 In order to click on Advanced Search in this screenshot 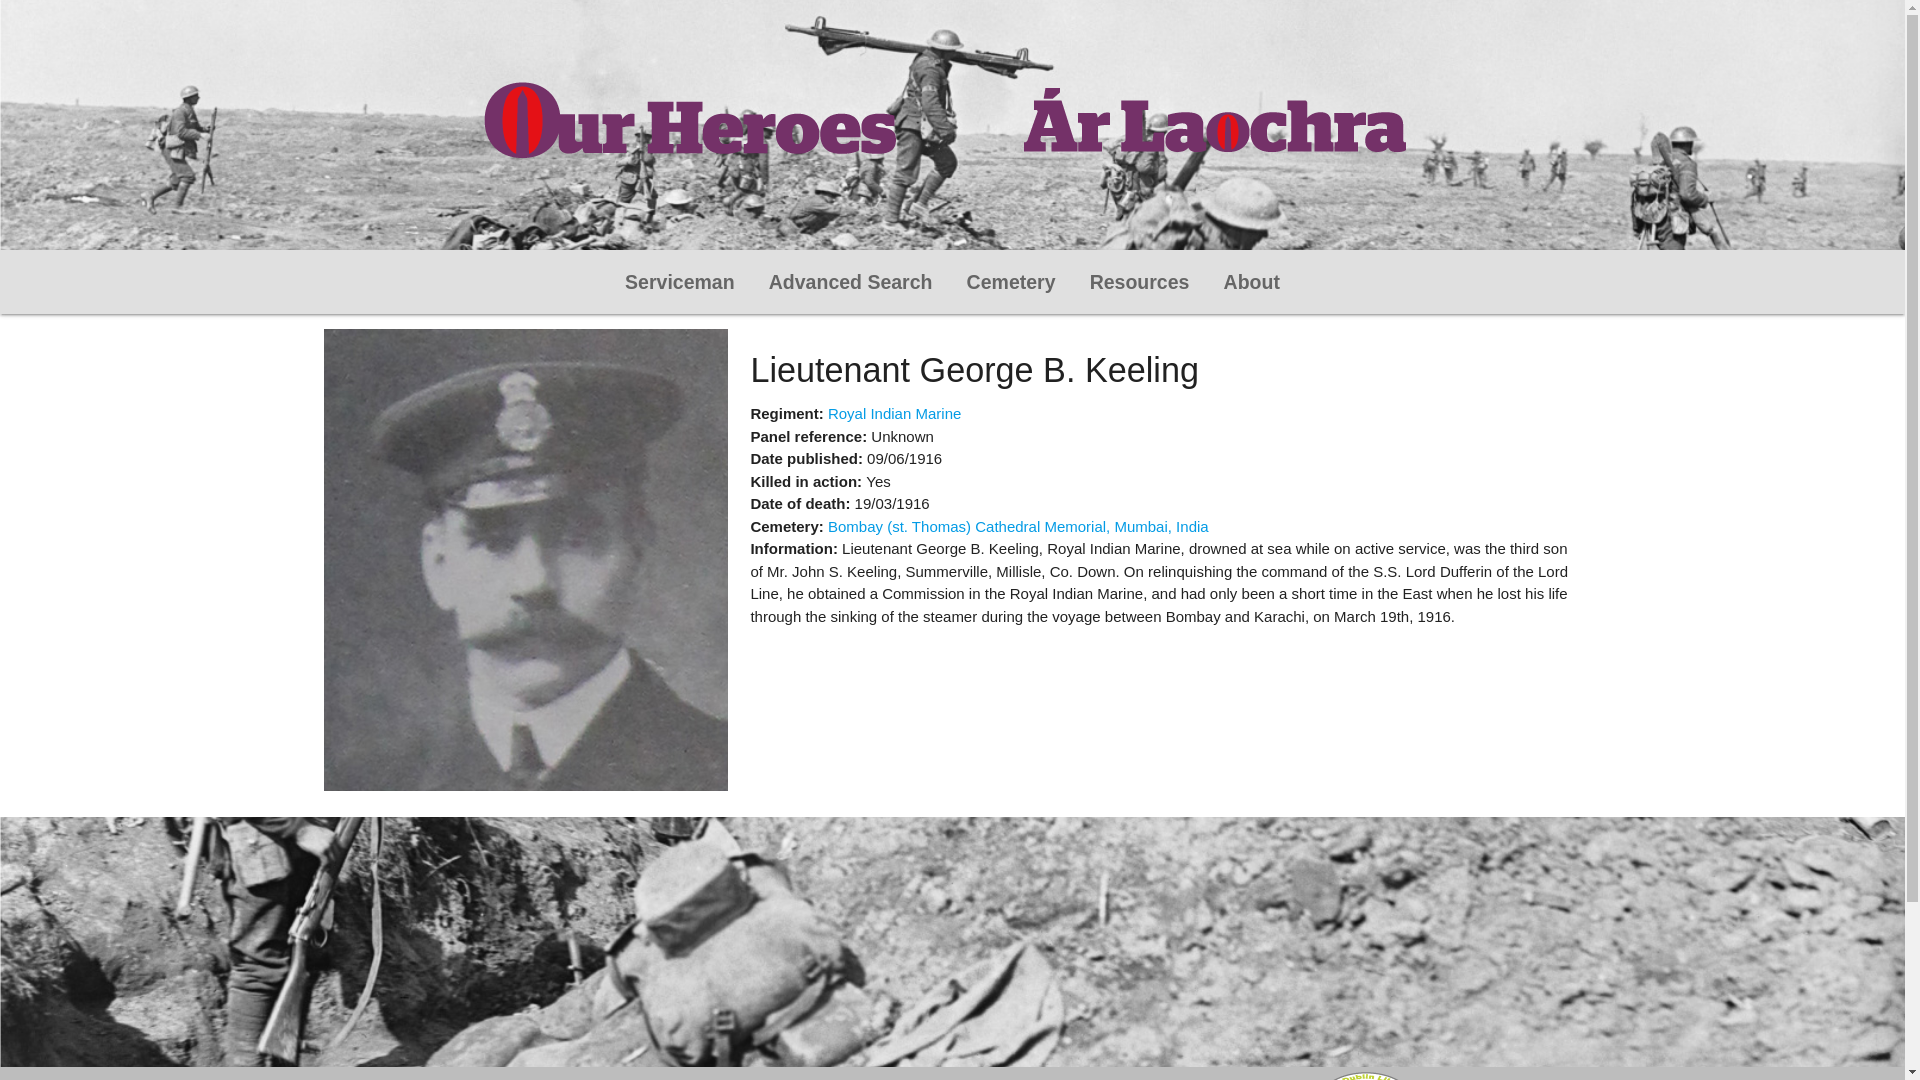, I will do `click(851, 282)`.